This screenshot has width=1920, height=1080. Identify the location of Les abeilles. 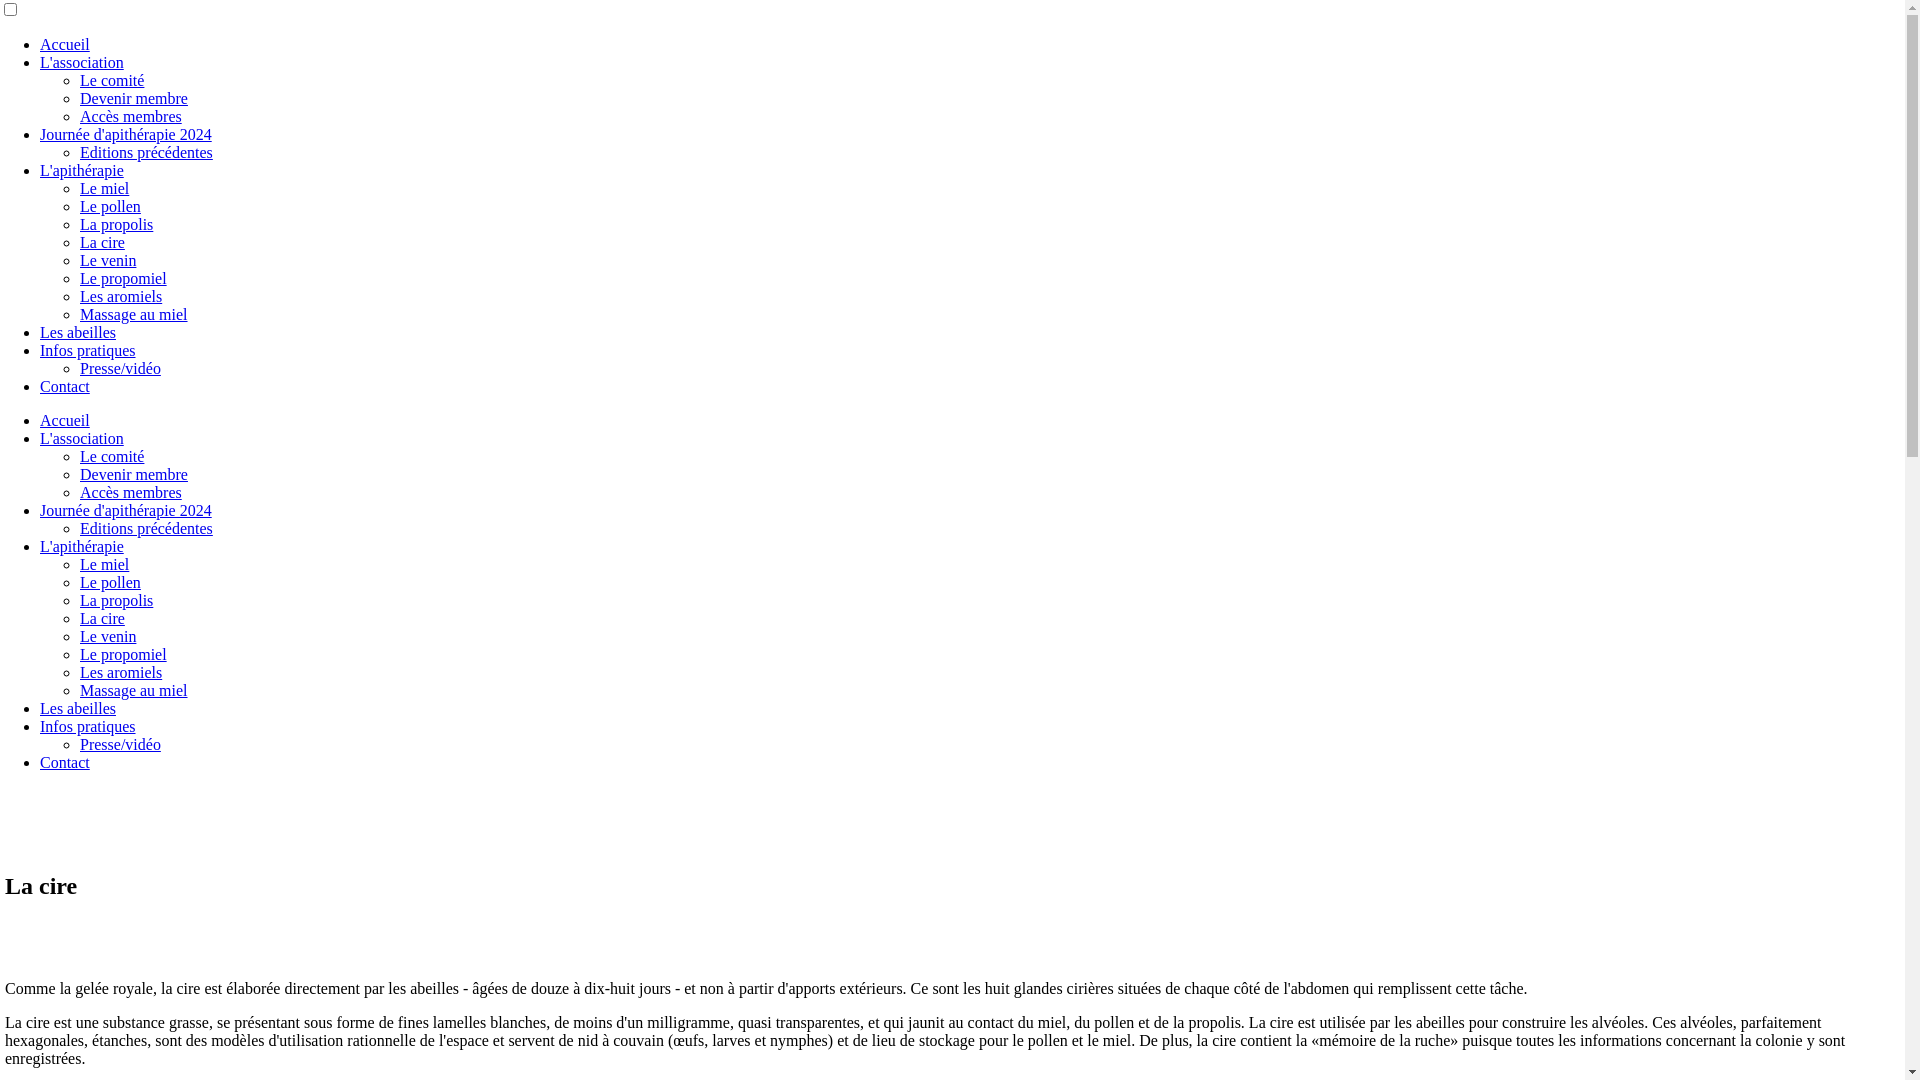
(78, 708).